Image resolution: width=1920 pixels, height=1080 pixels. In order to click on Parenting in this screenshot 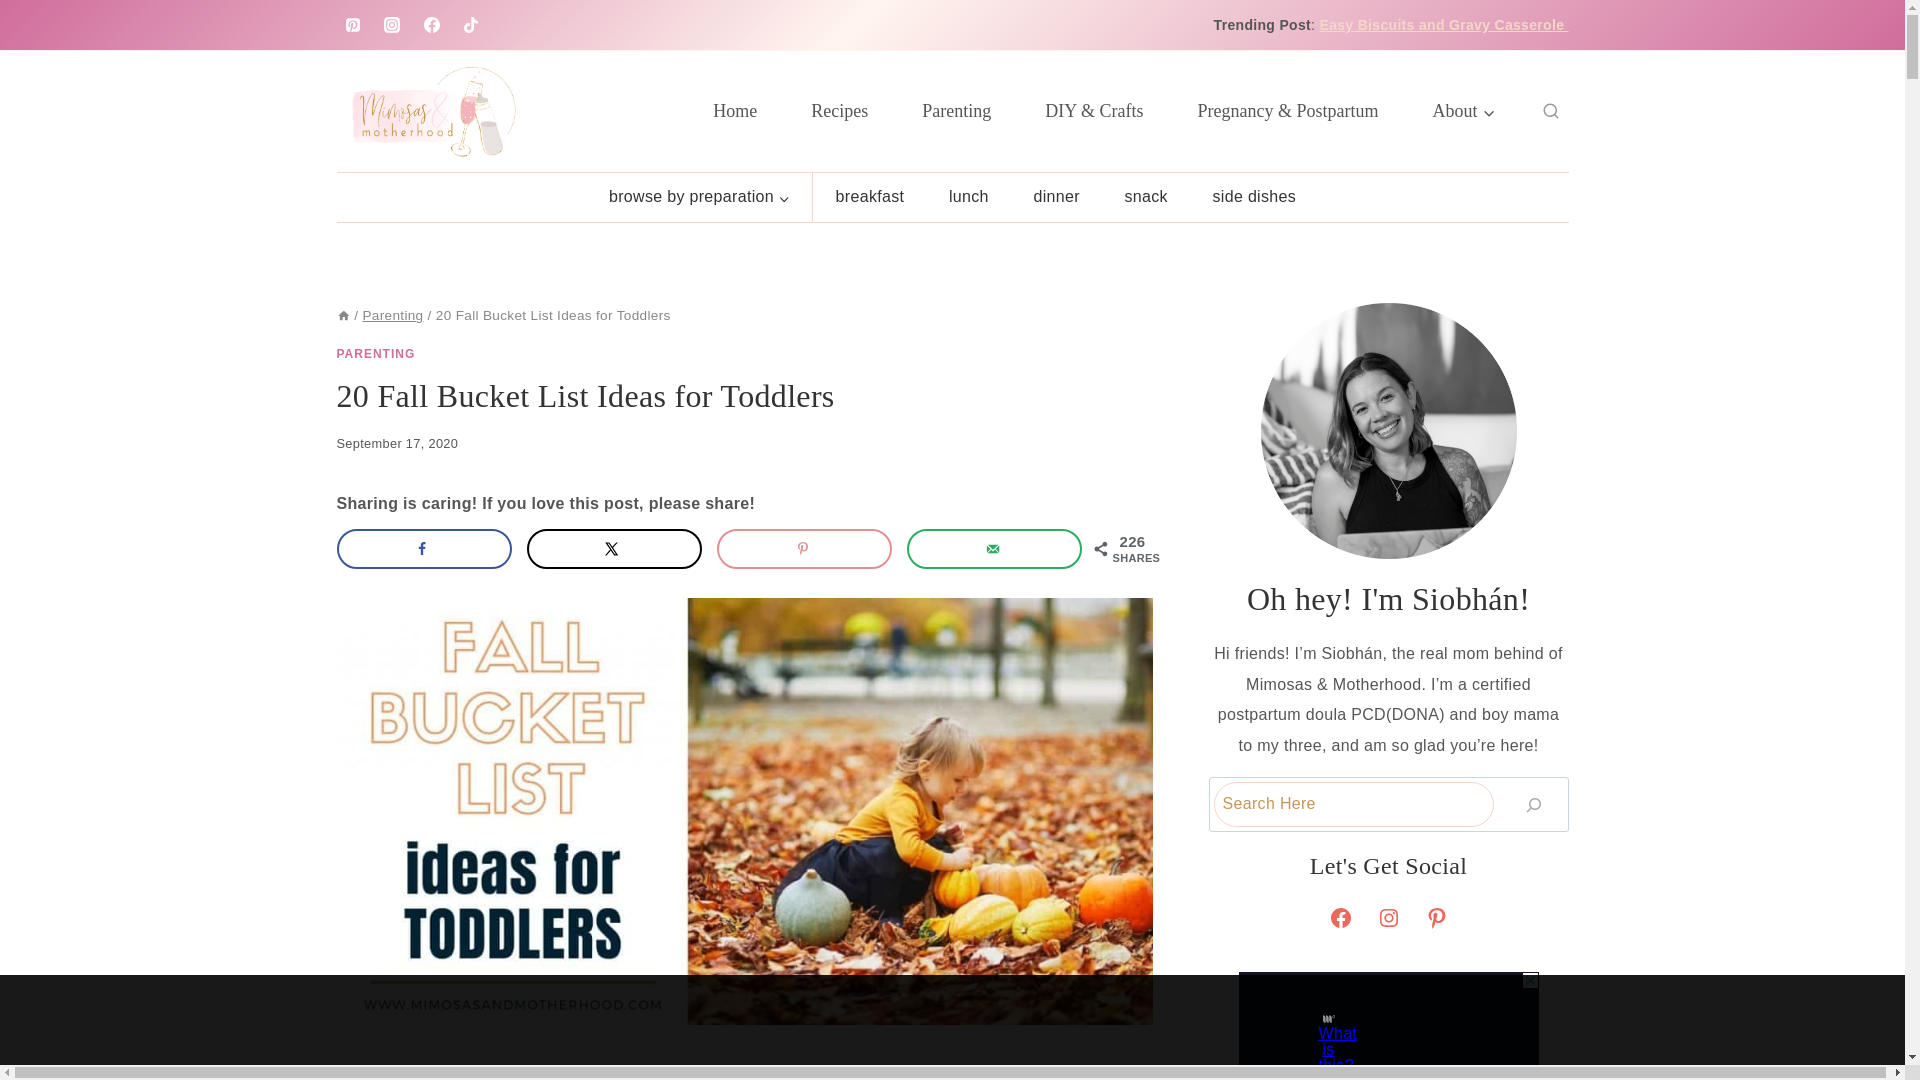, I will do `click(392, 314)`.